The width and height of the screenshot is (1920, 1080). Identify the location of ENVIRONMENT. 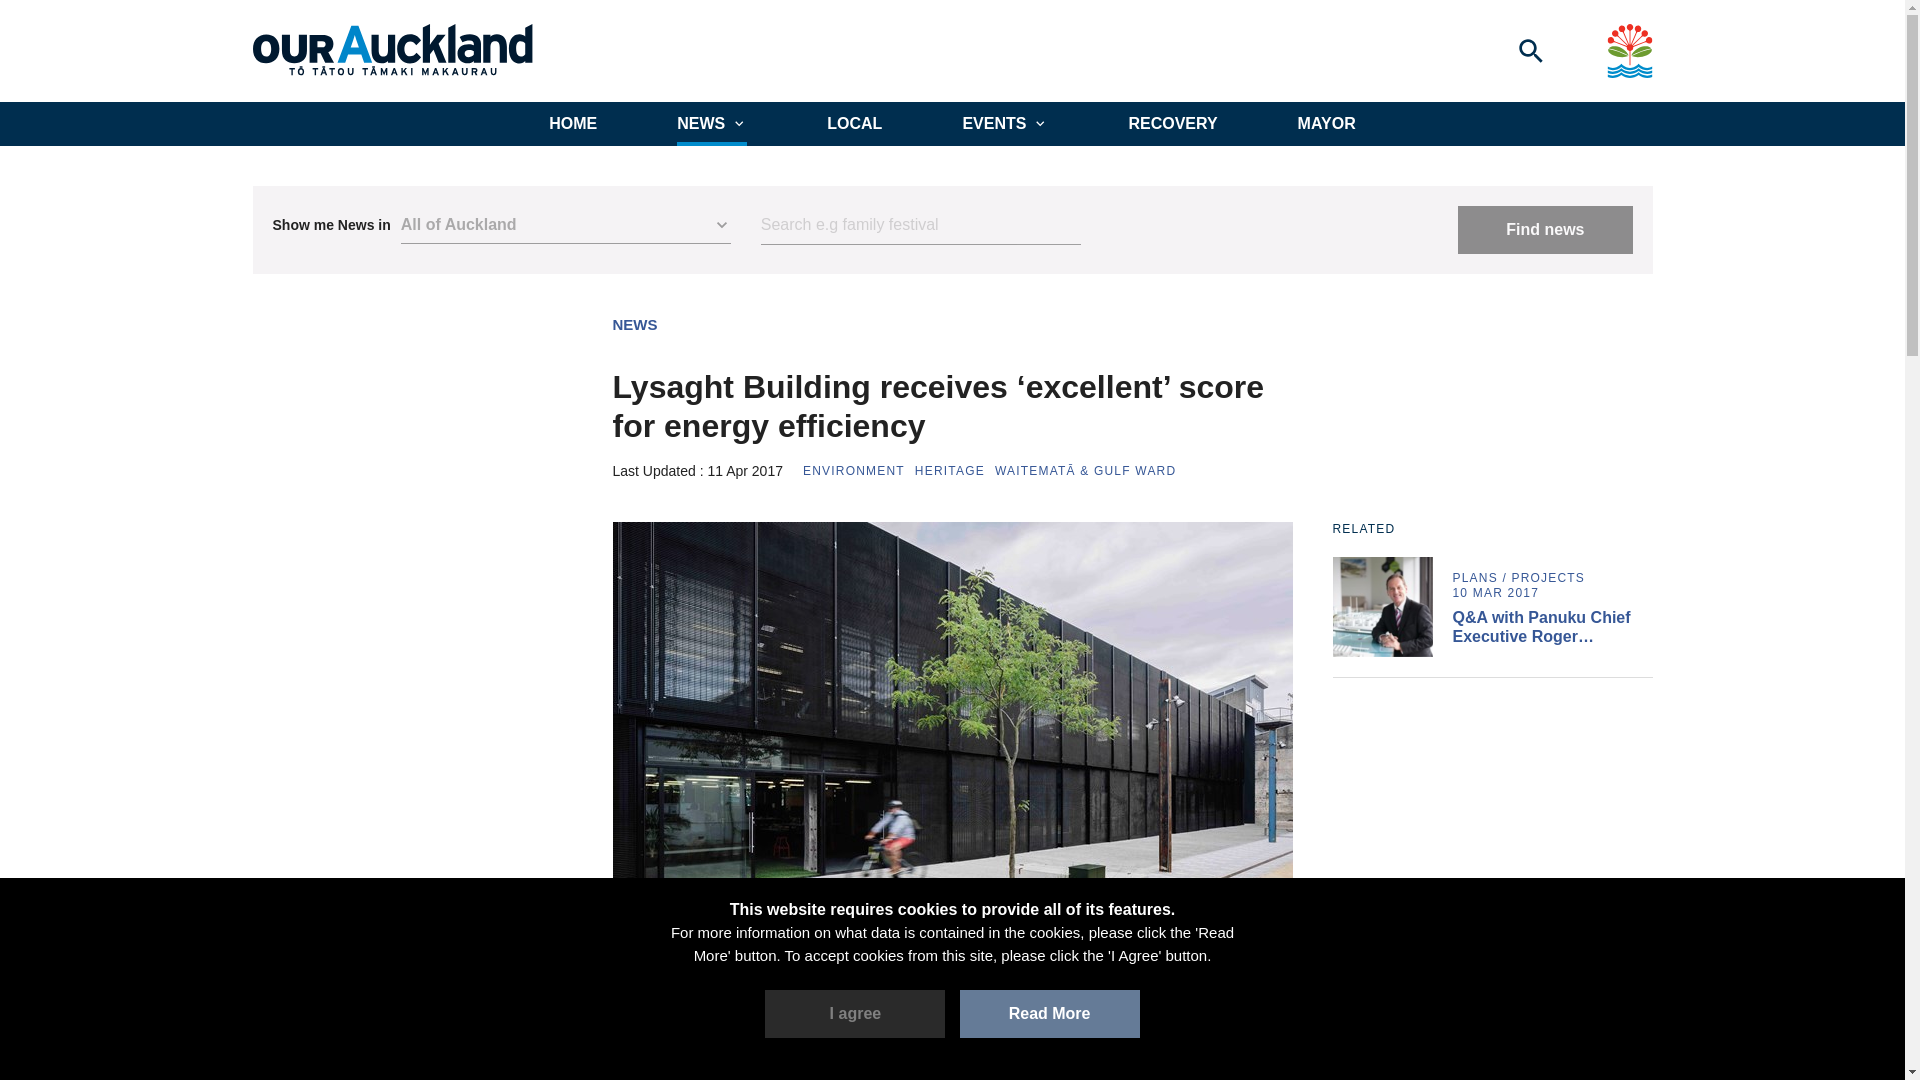
(853, 471).